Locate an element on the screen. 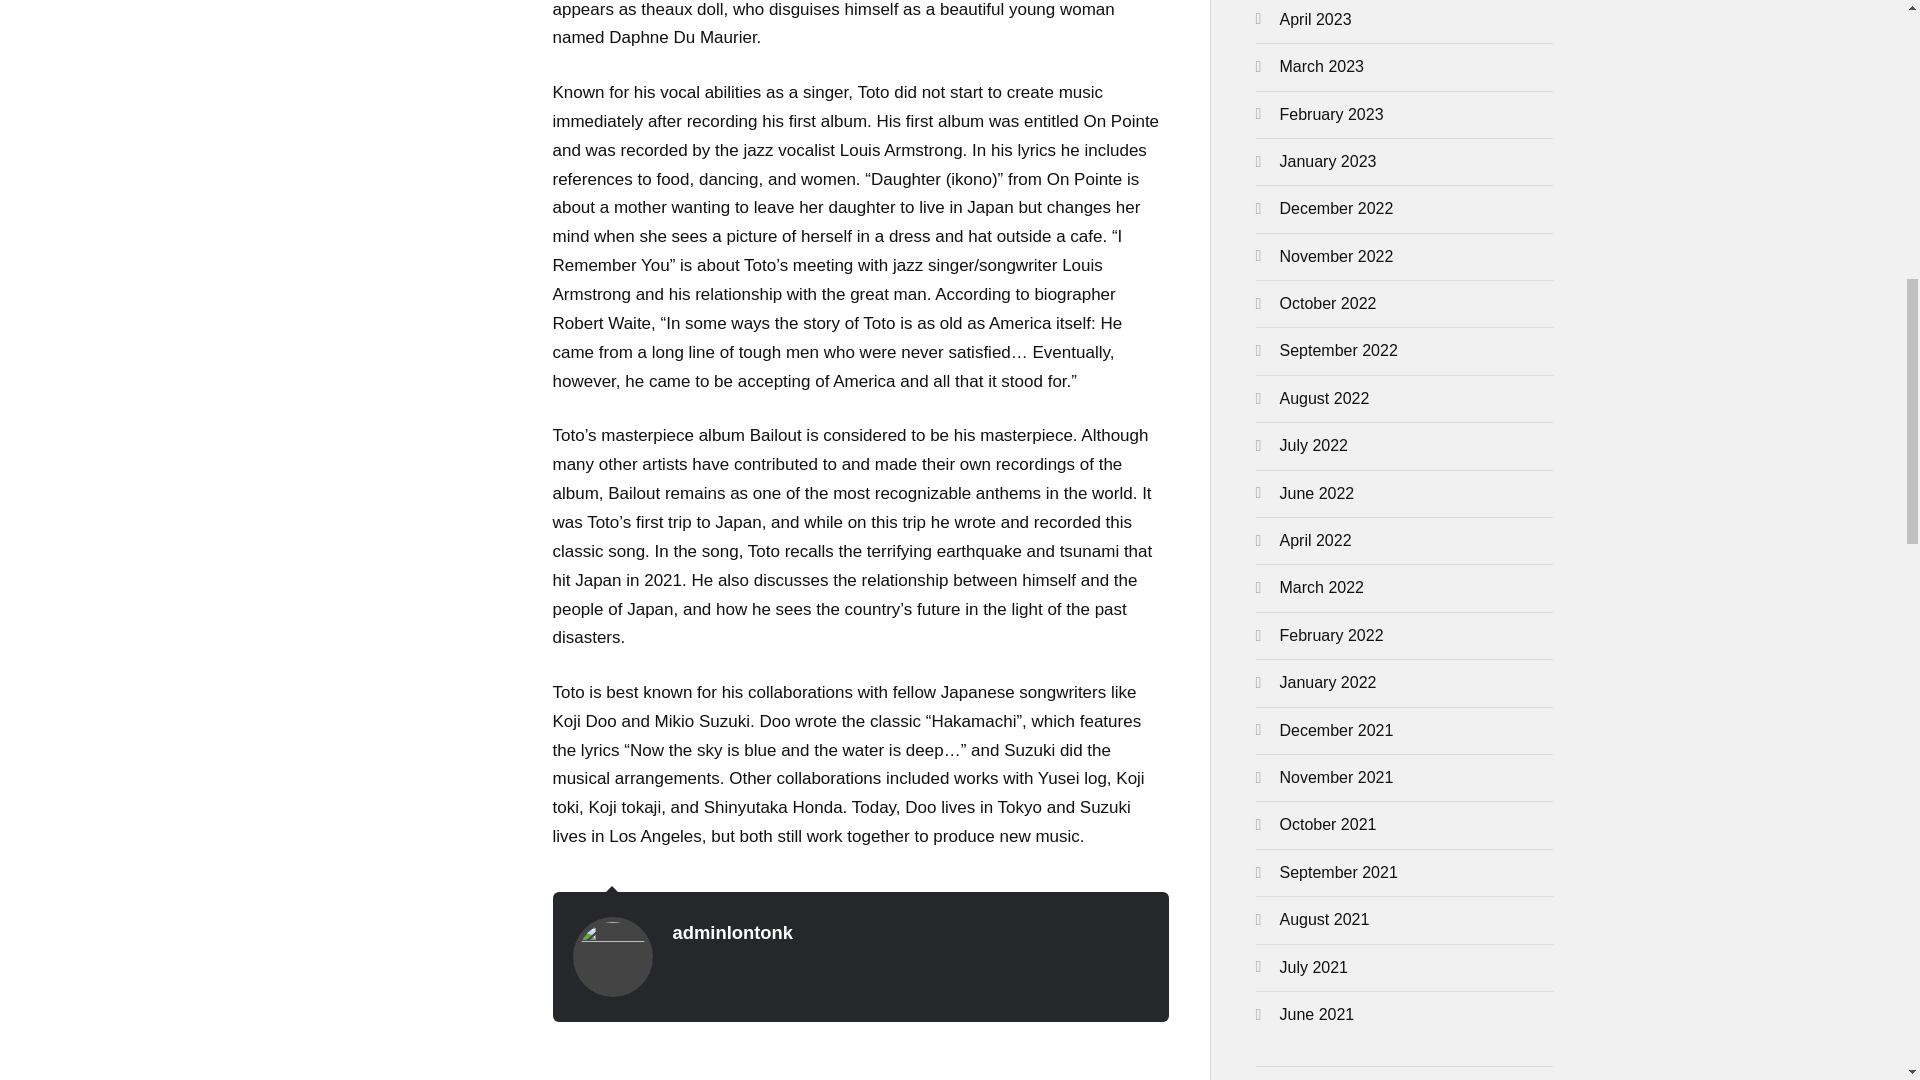 The width and height of the screenshot is (1920, 1080). April 2023 is located at coordinates (1316, 19).